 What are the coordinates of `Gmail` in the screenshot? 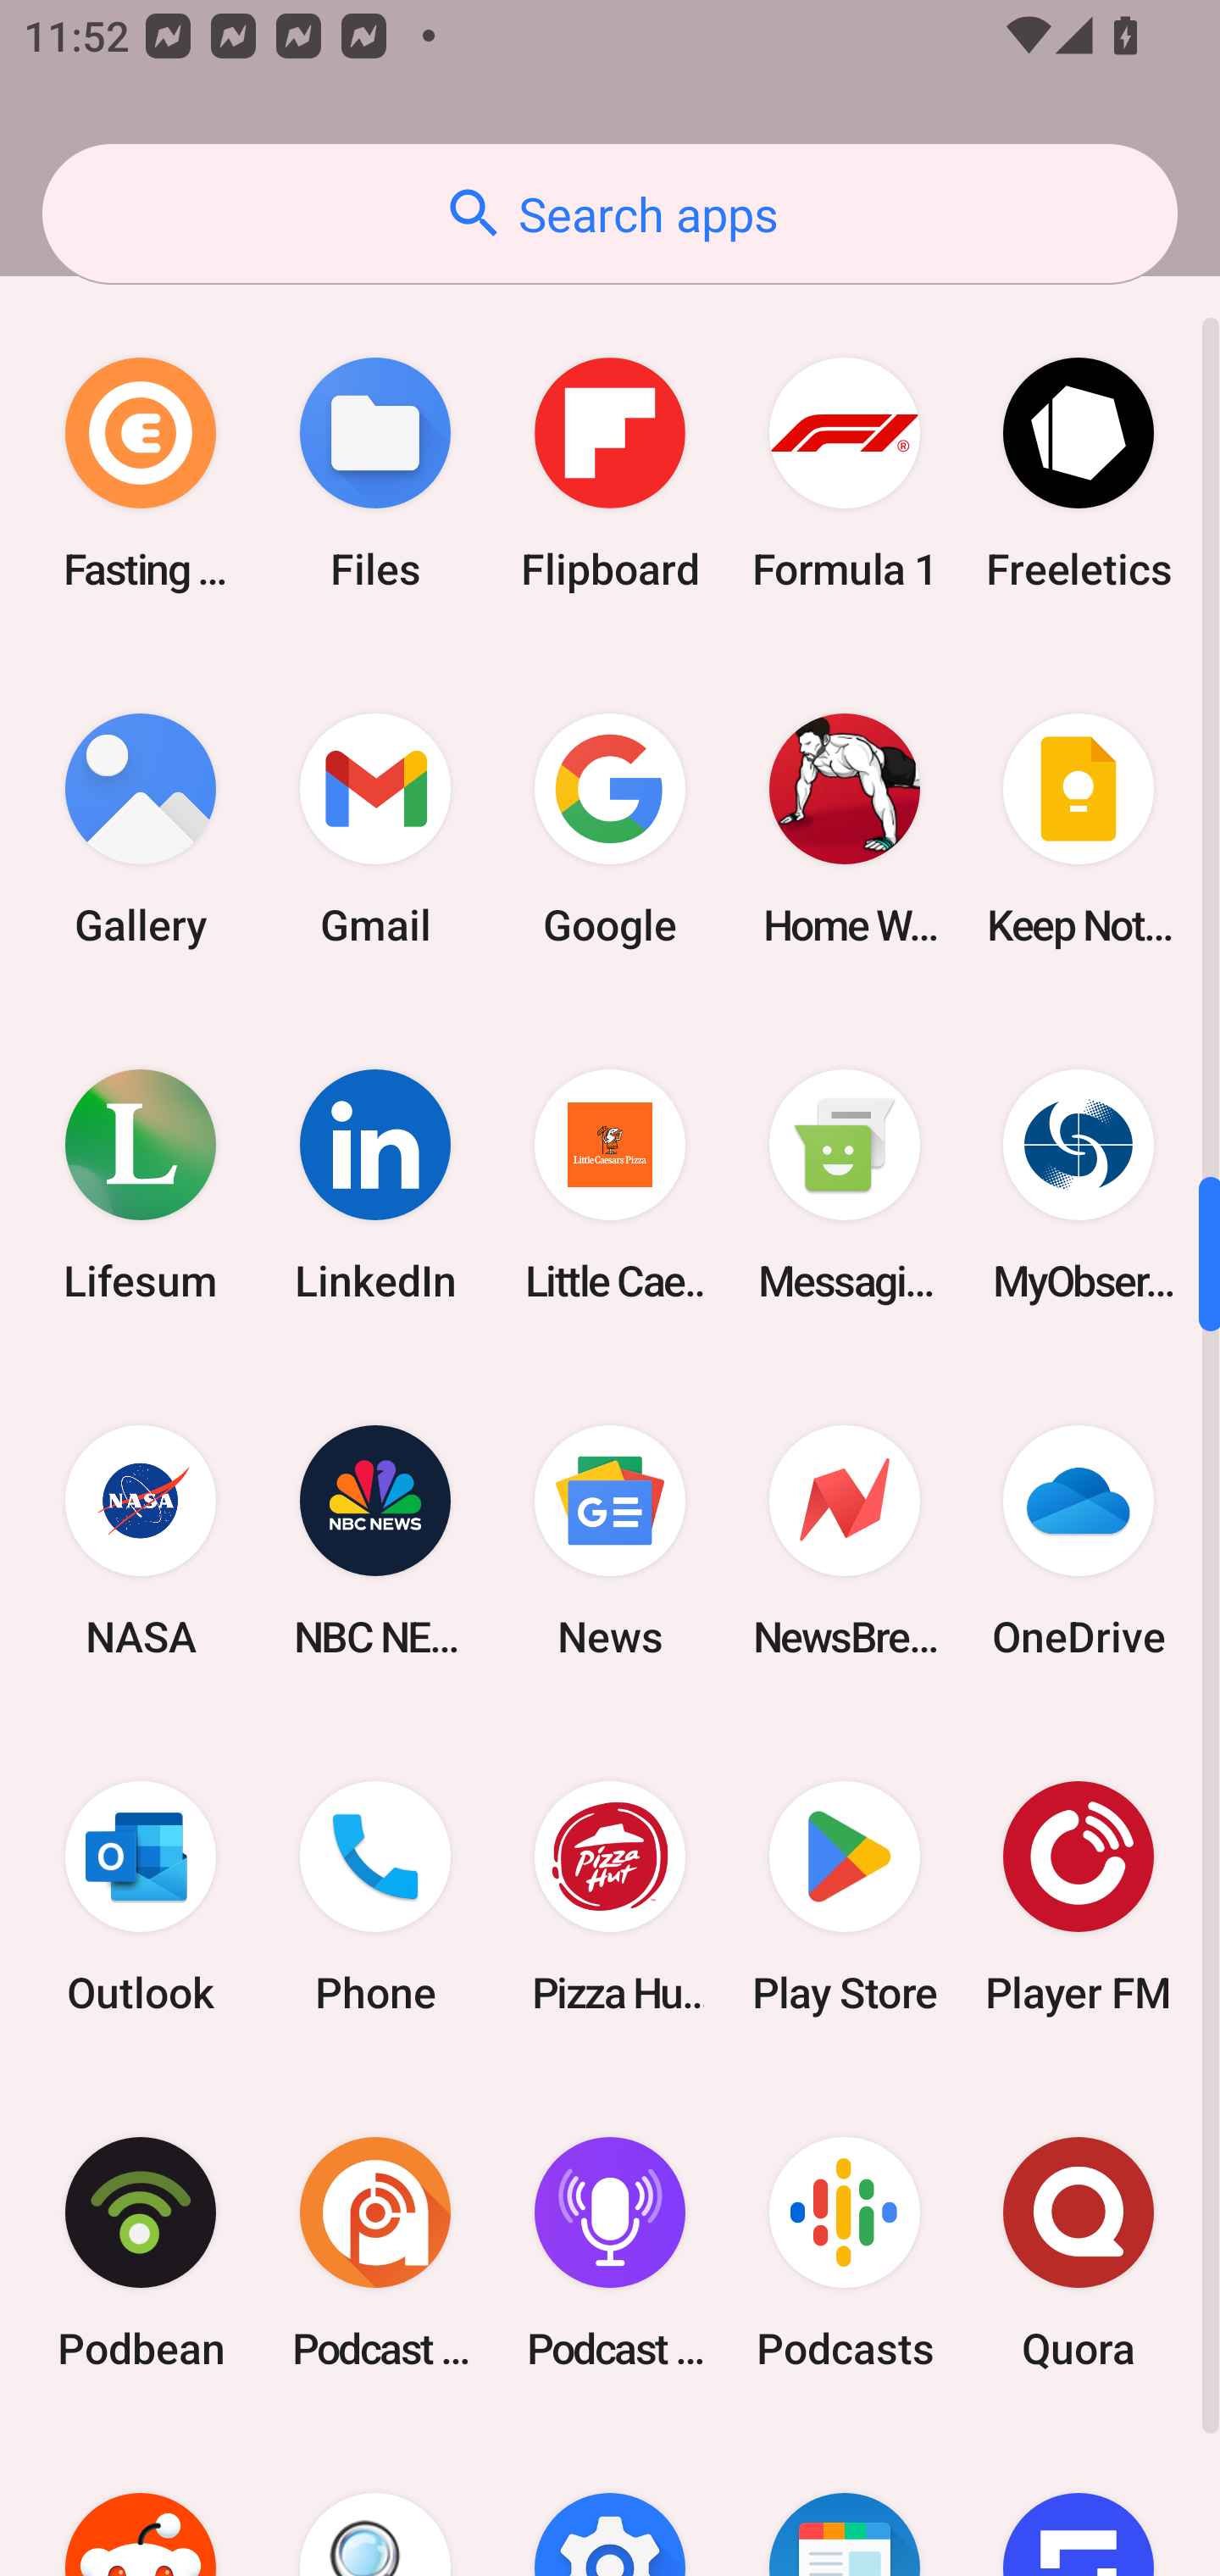 It's located at (375, 829).